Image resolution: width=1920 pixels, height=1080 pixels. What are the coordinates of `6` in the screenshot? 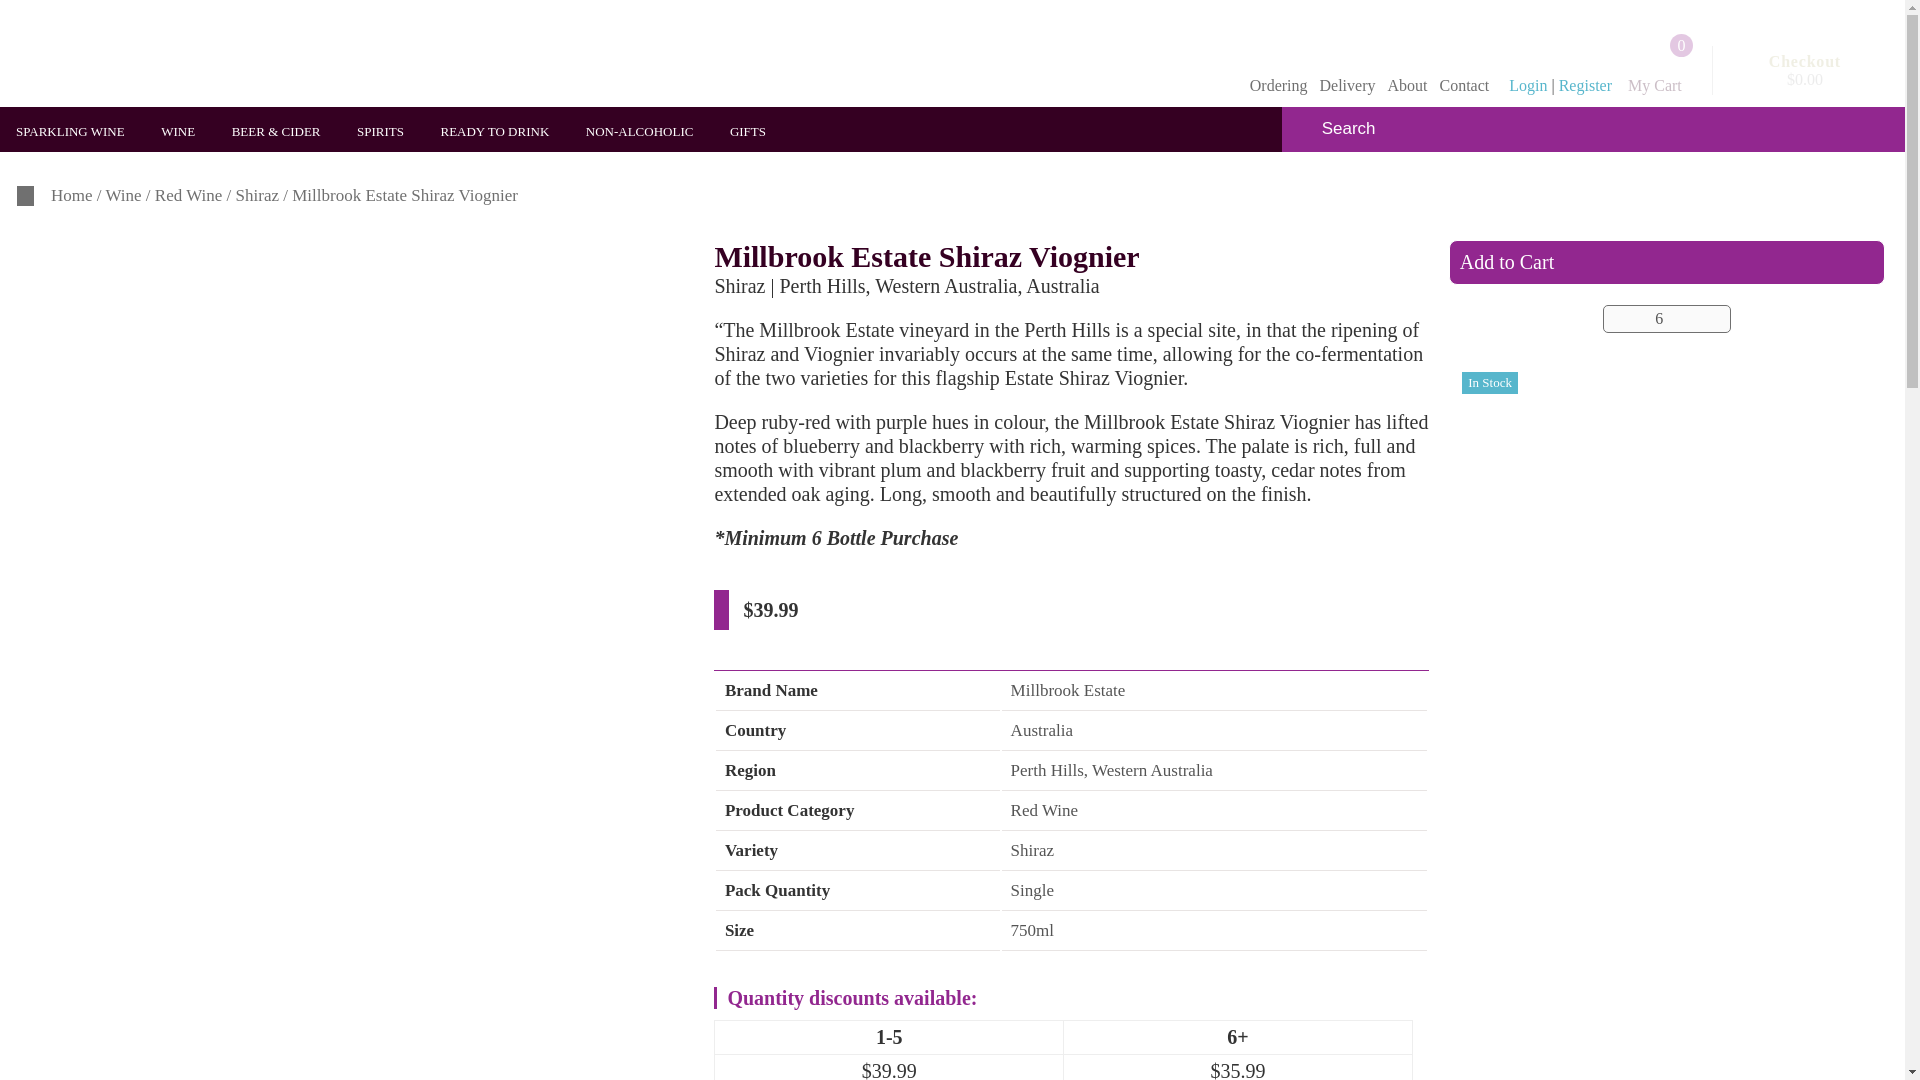 It's located at (1667, 318).